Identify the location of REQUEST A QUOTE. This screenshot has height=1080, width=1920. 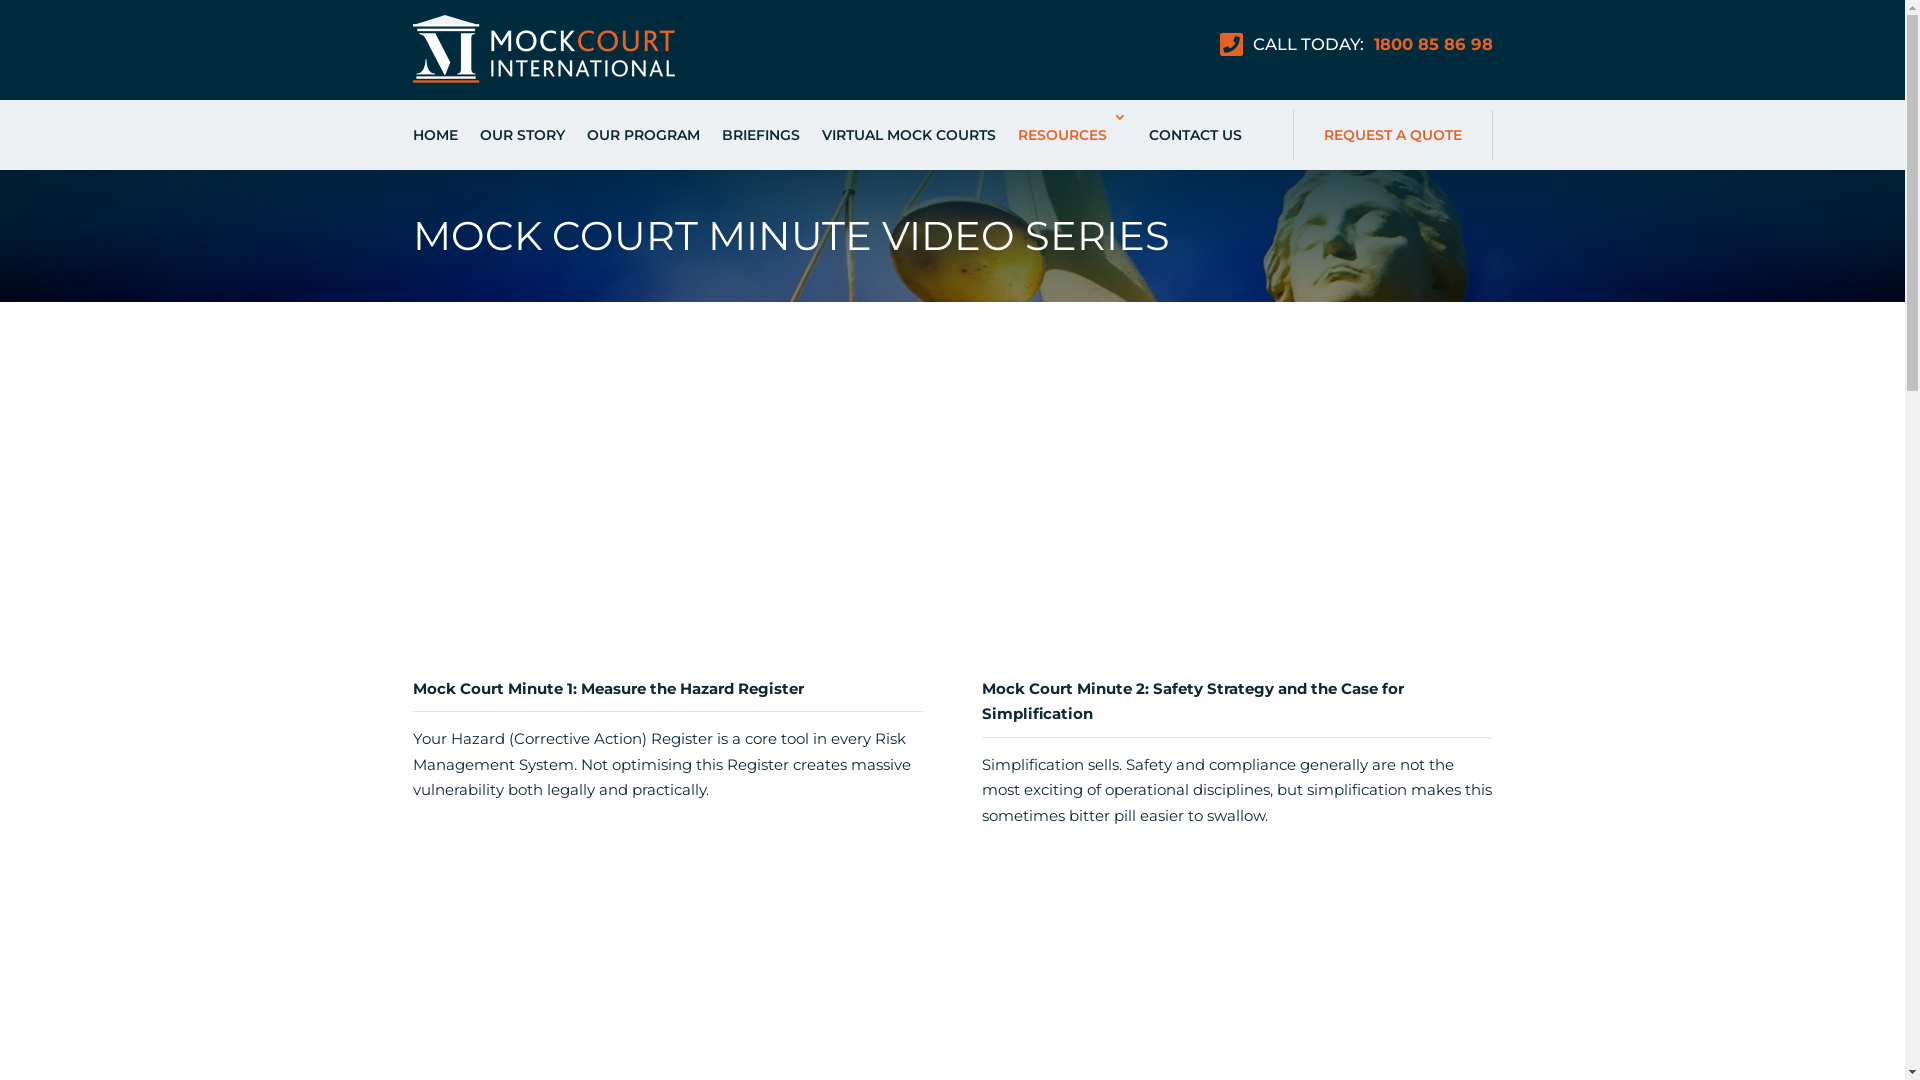
(1393, 135).